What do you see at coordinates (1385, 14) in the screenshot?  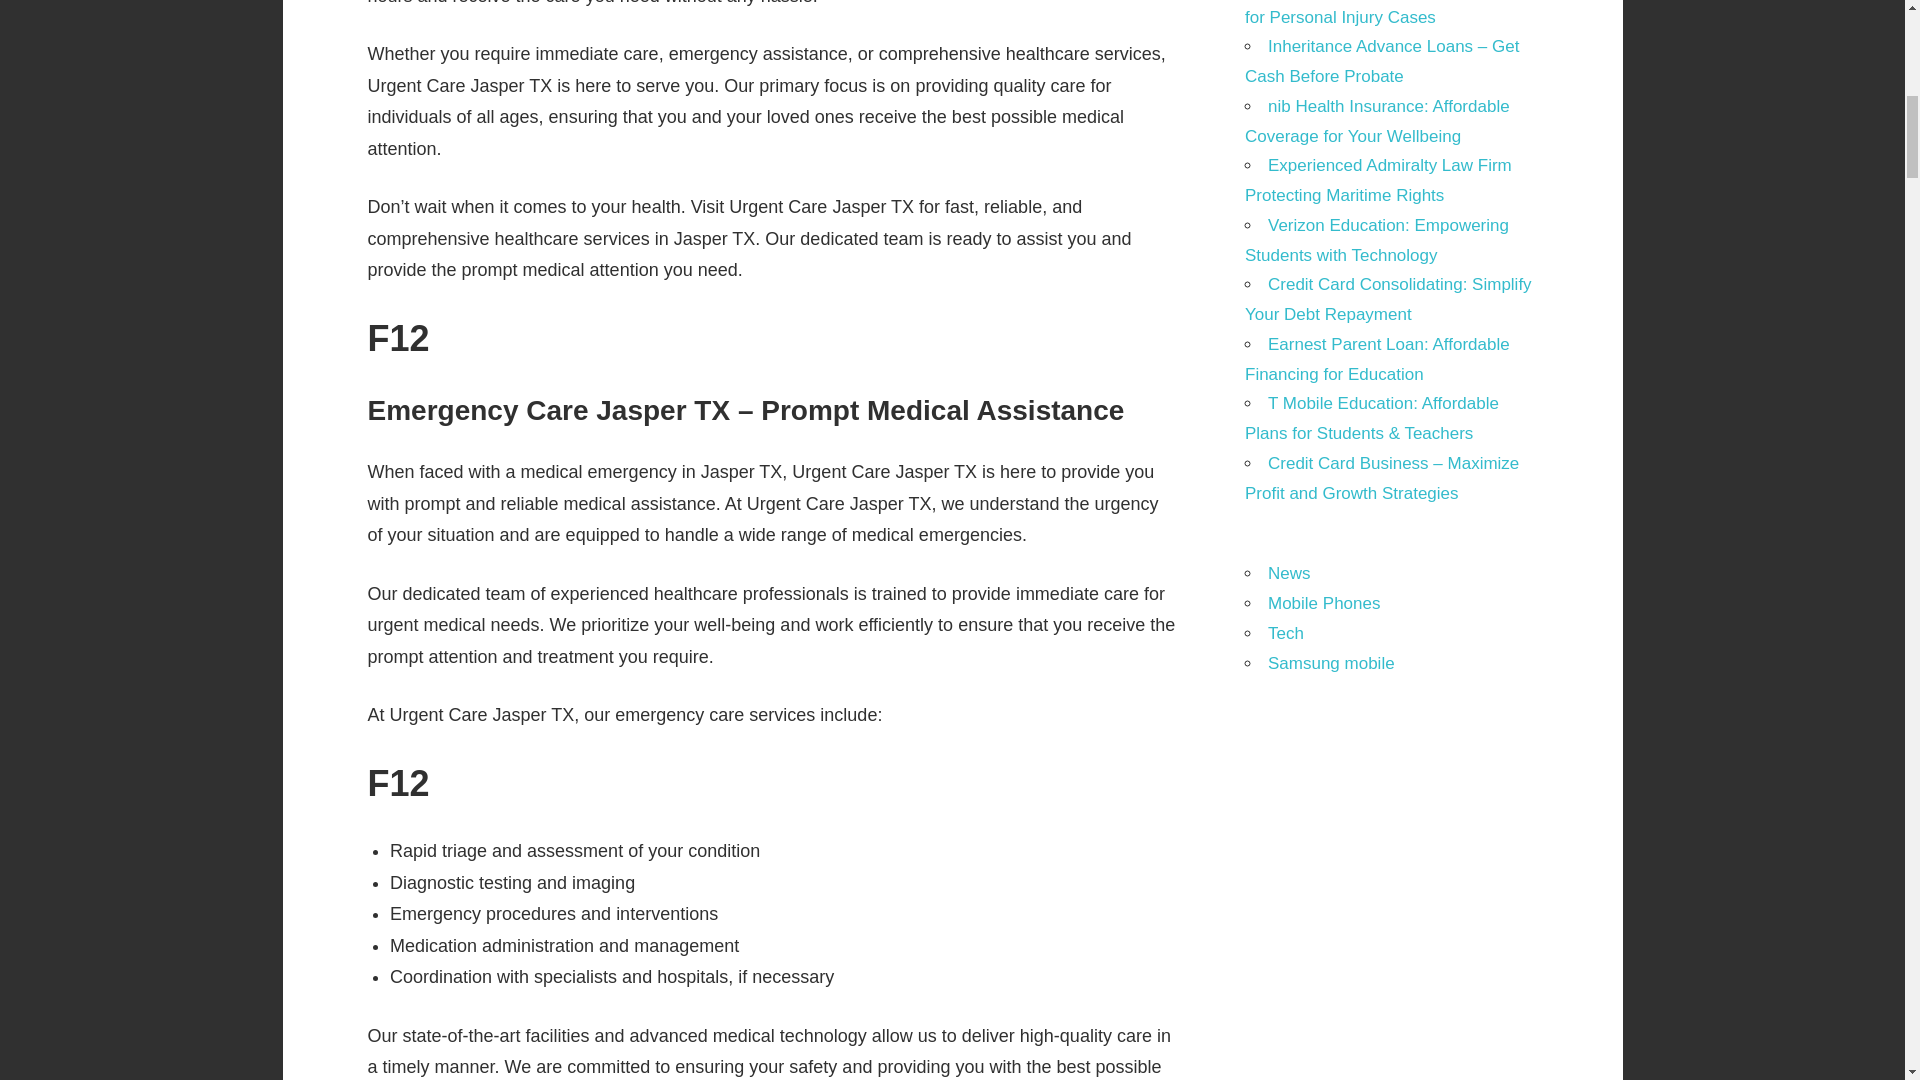 I see `Experienced Accident Law Lawyer for Personal Injury Cases` at bounding box center [1385, 14].